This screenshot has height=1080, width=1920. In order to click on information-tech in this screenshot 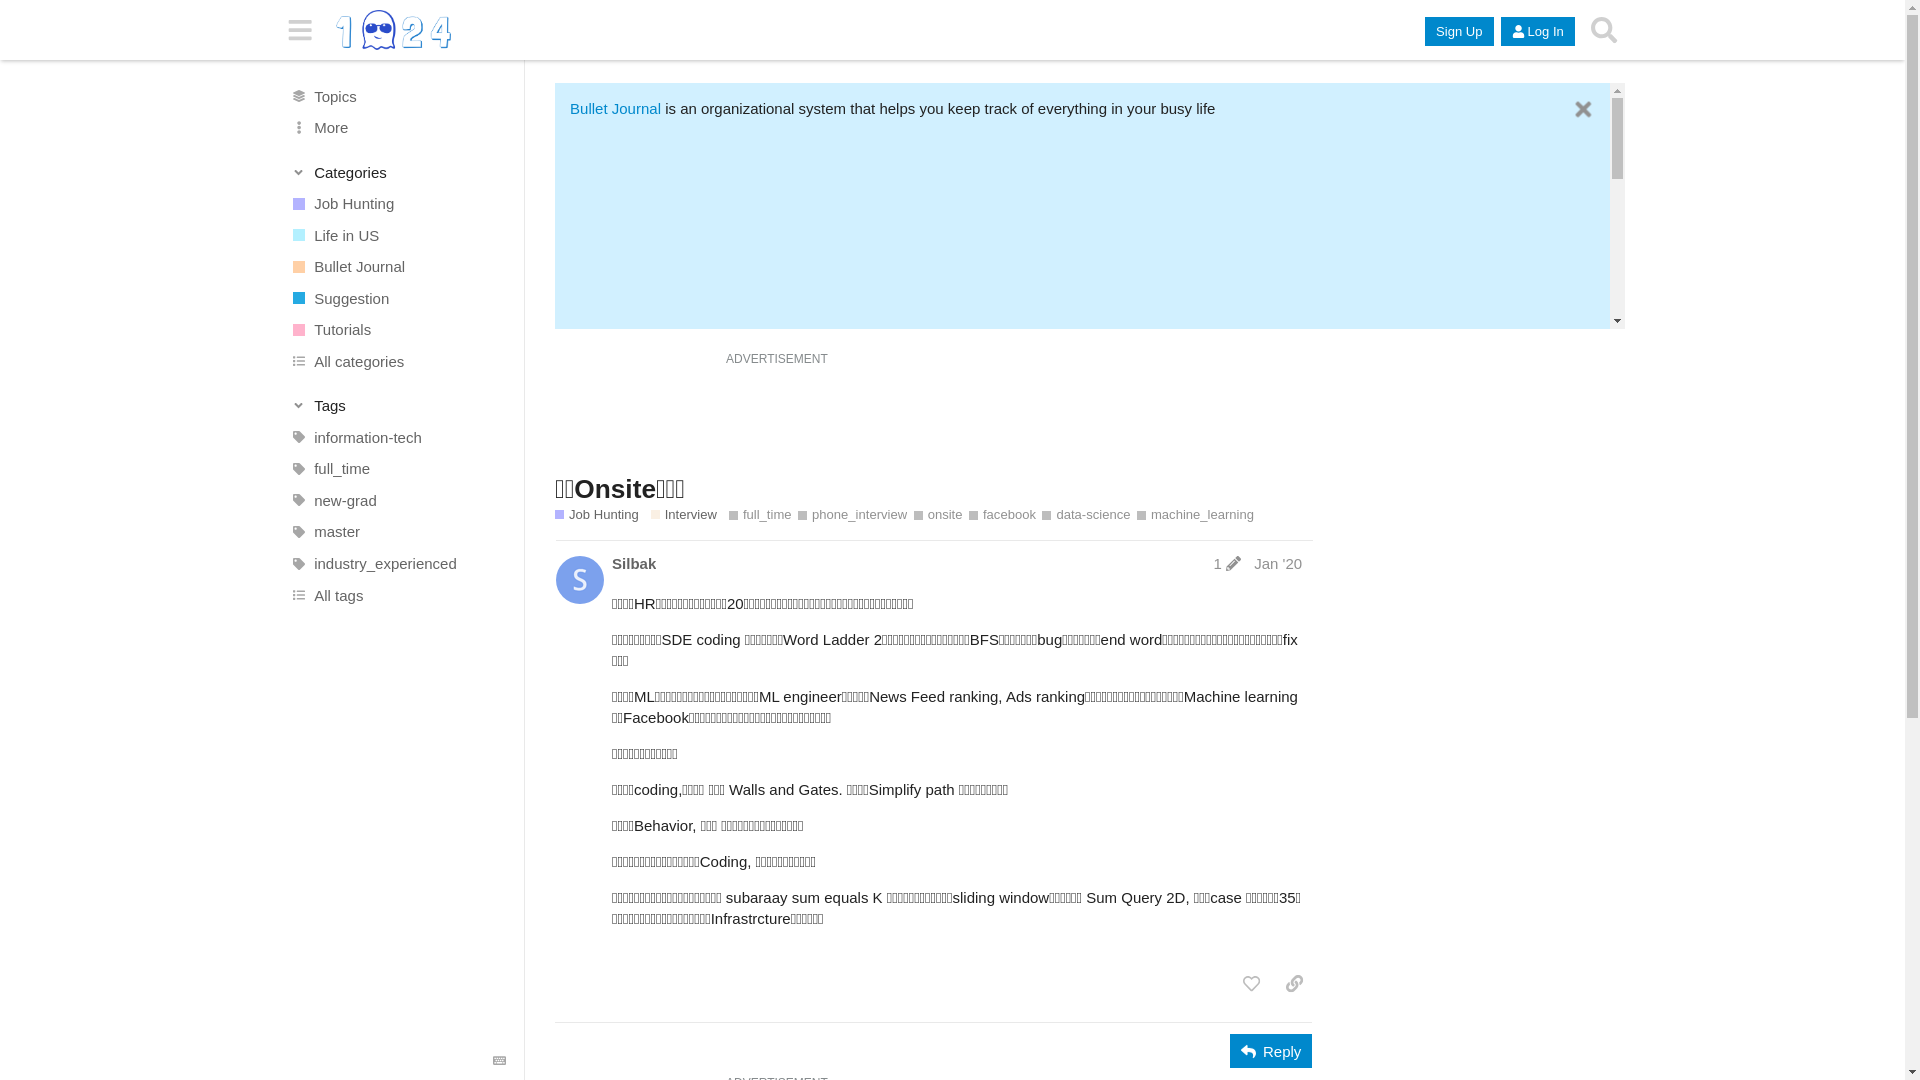, I will do `click(397, 438)`.